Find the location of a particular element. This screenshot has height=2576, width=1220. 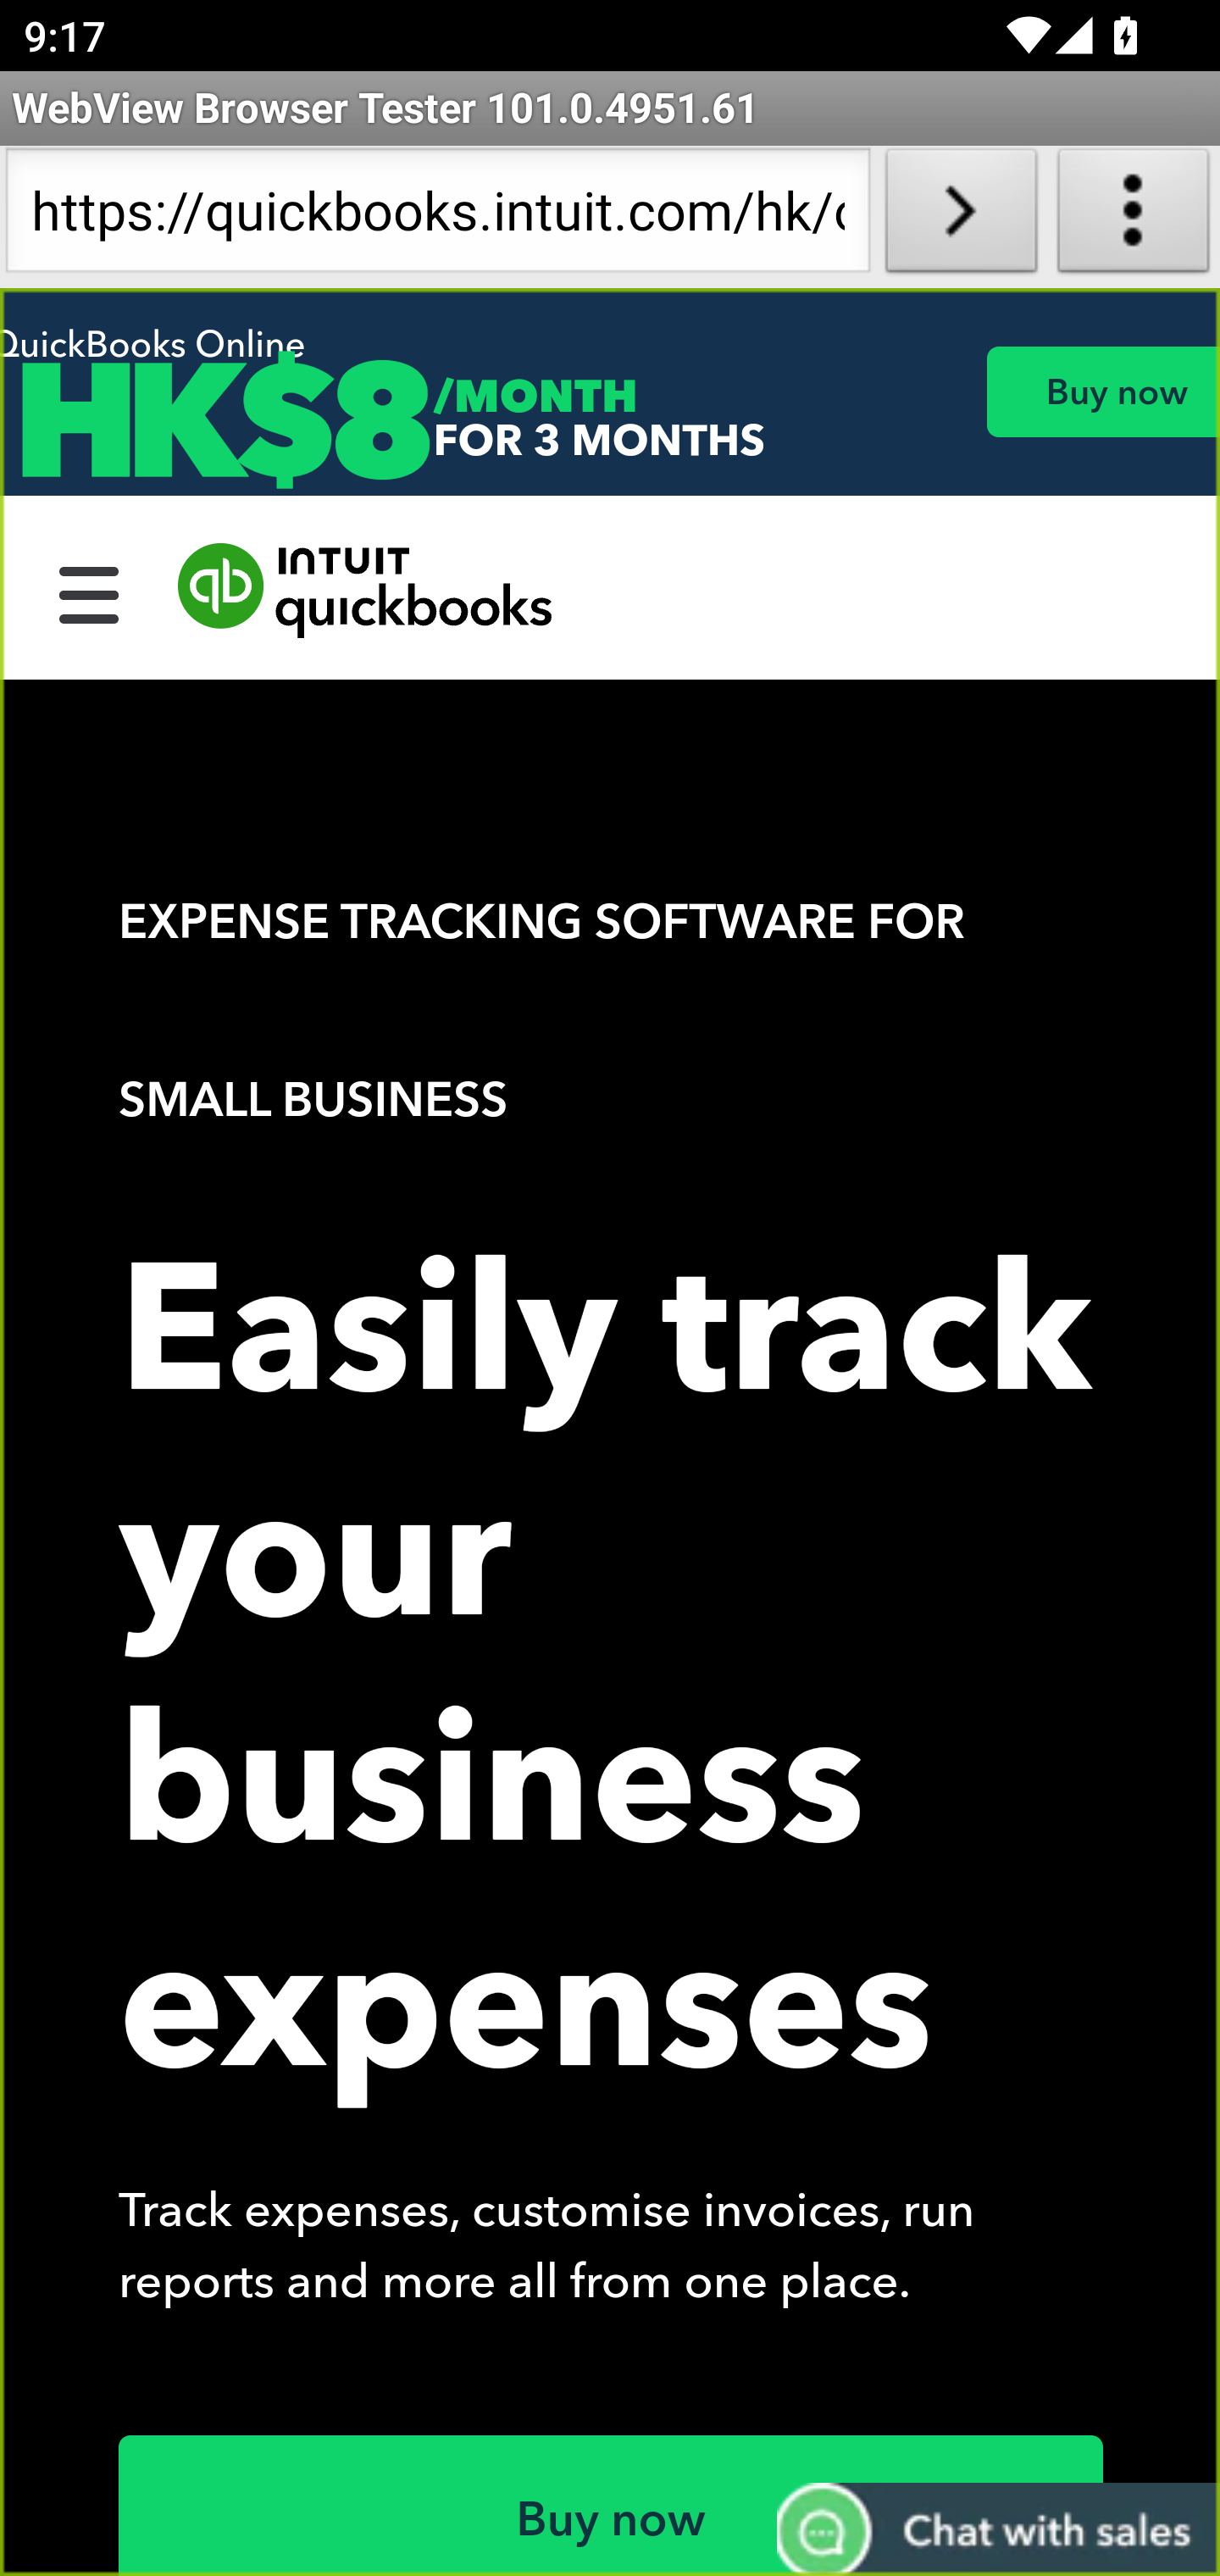

About WebView is located at coordinates (1134, 217).